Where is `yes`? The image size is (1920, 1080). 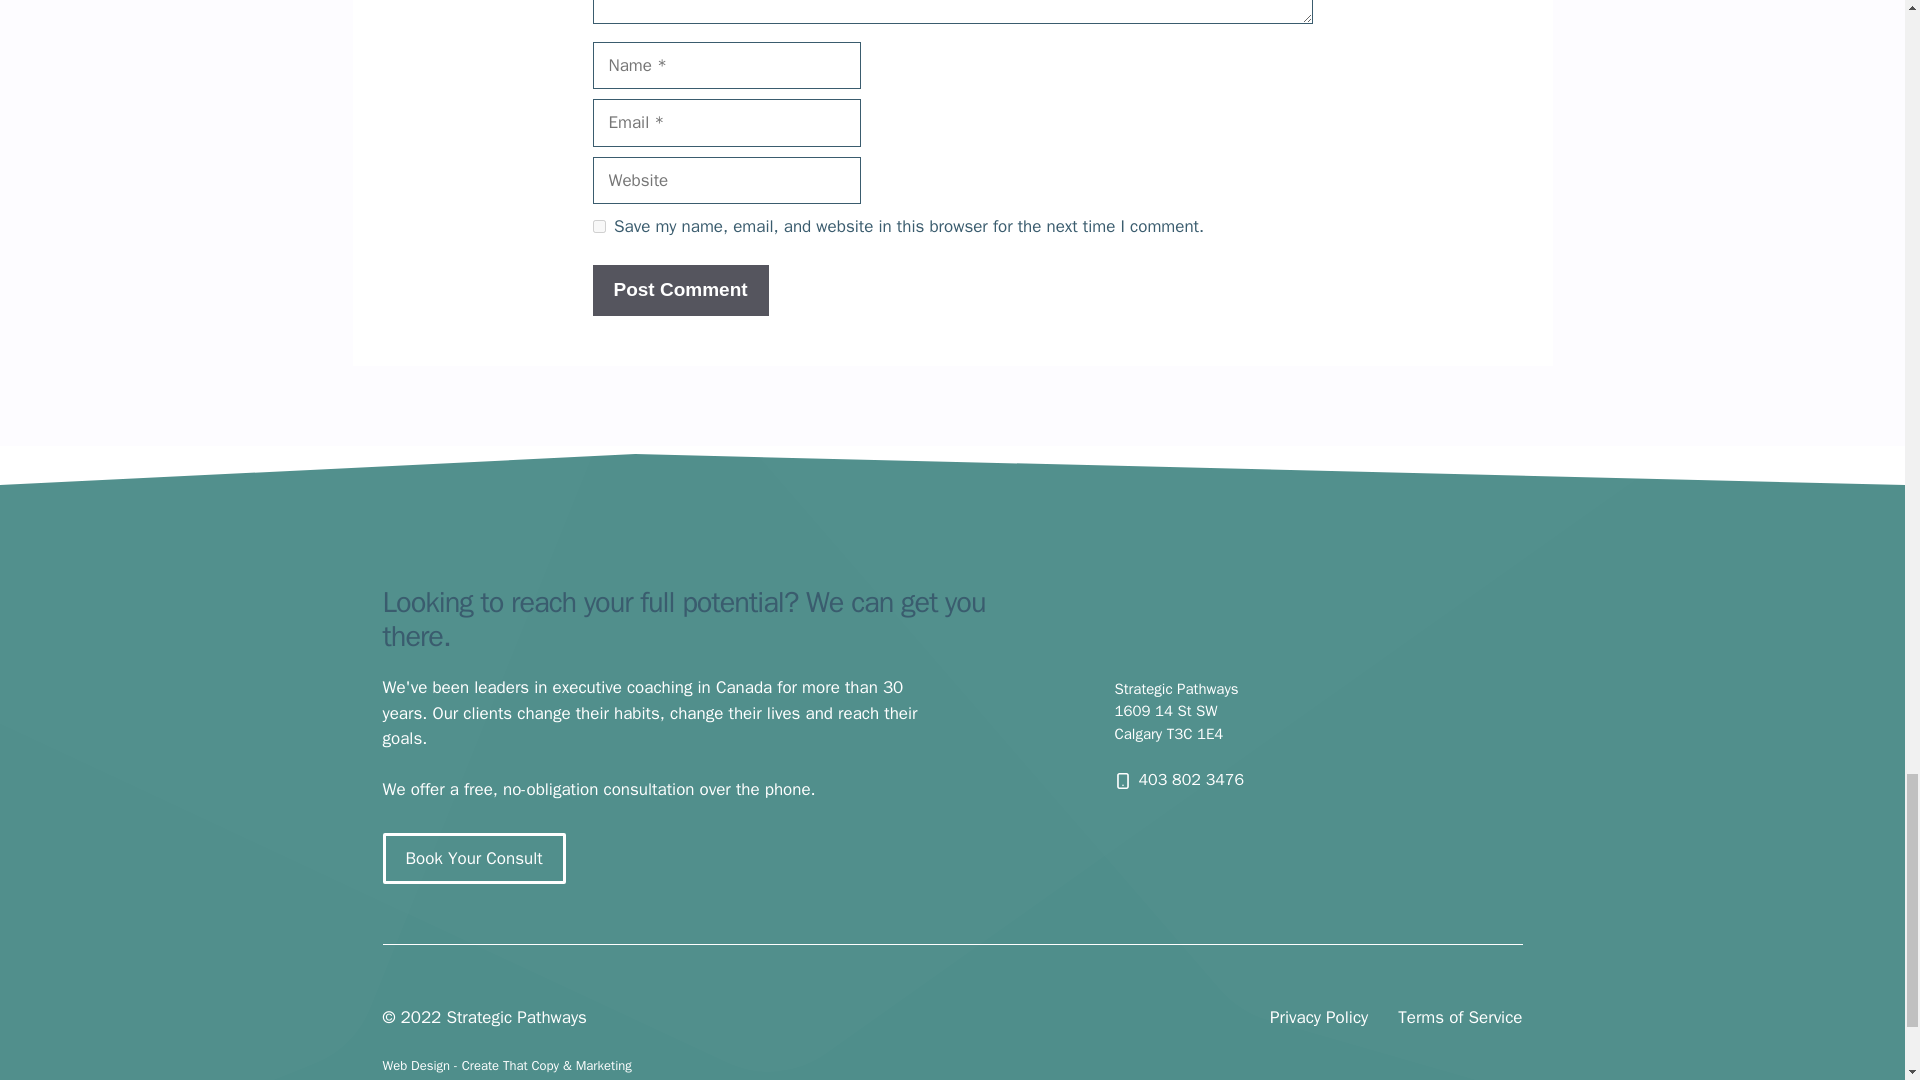 yes is located at coordinates (598, 226).